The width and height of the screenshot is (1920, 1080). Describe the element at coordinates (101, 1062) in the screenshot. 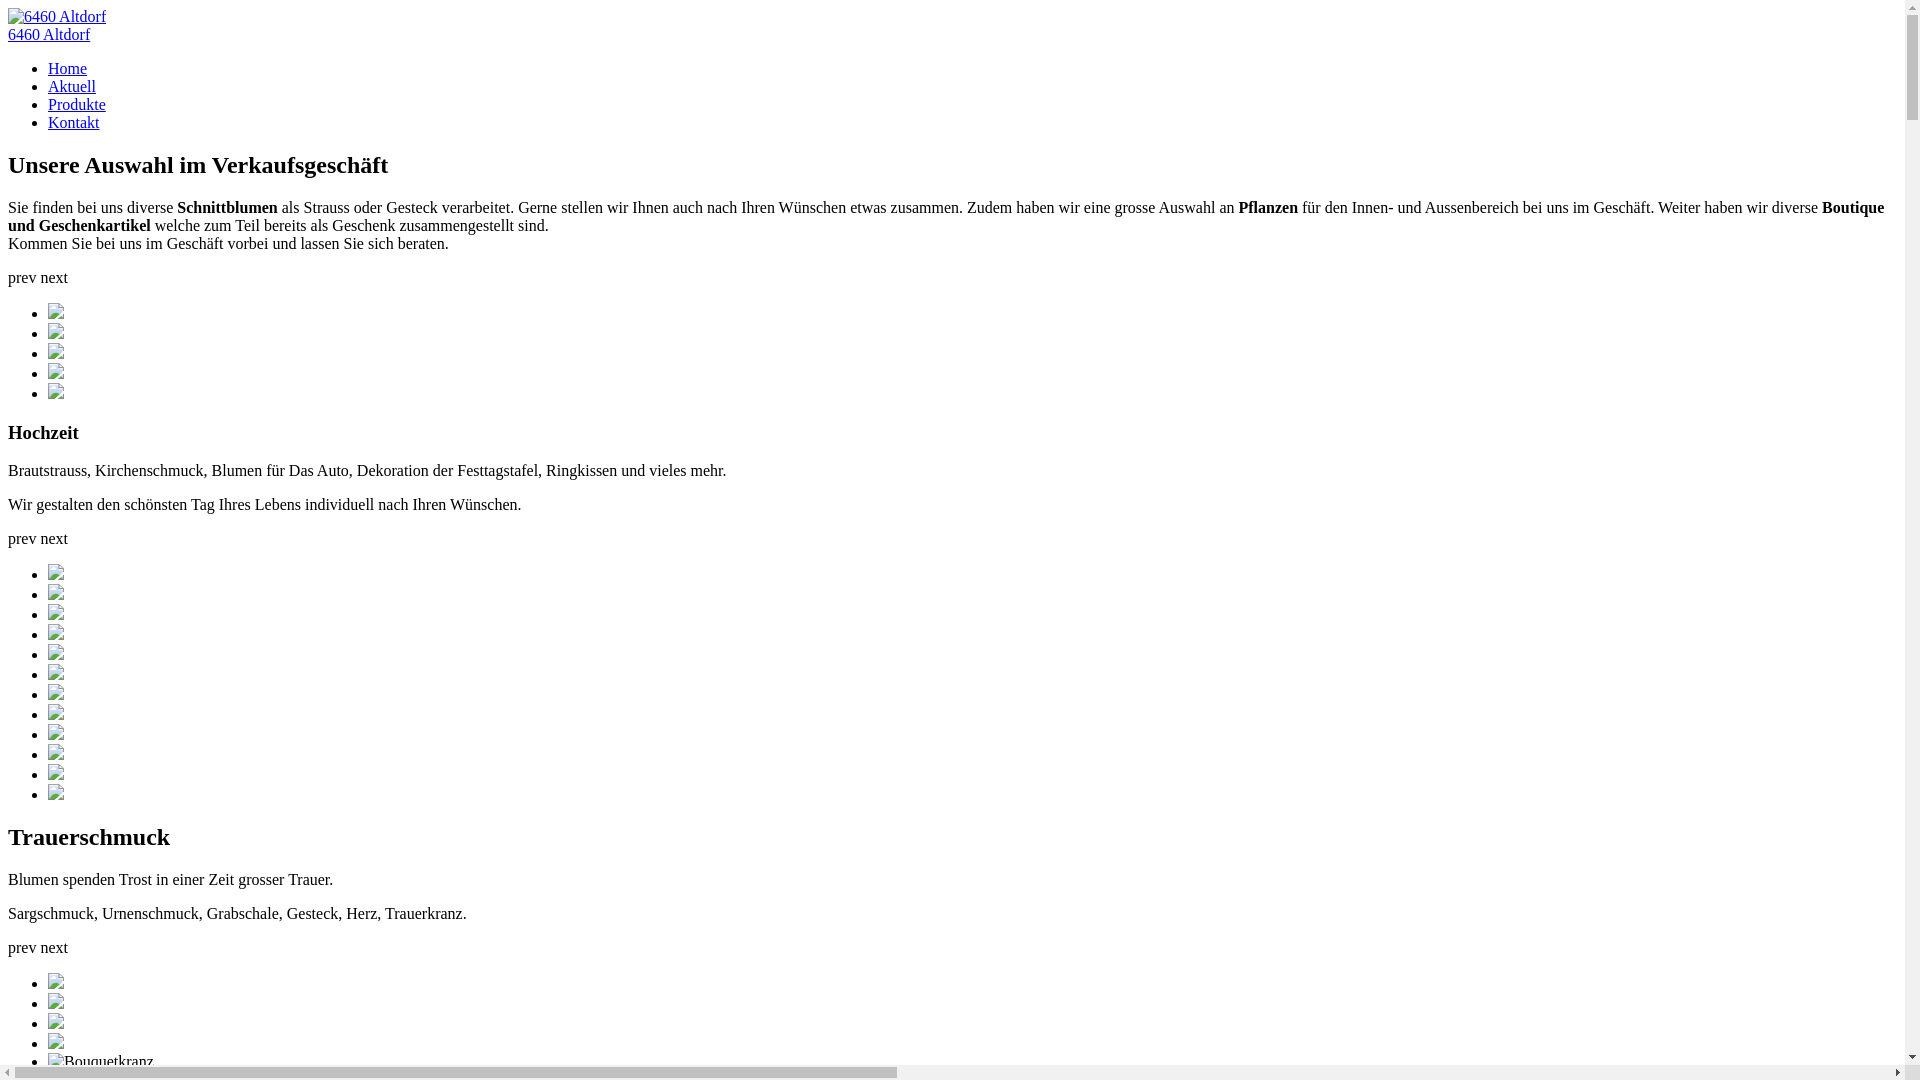

I see `Bouquetkranz` at that location.